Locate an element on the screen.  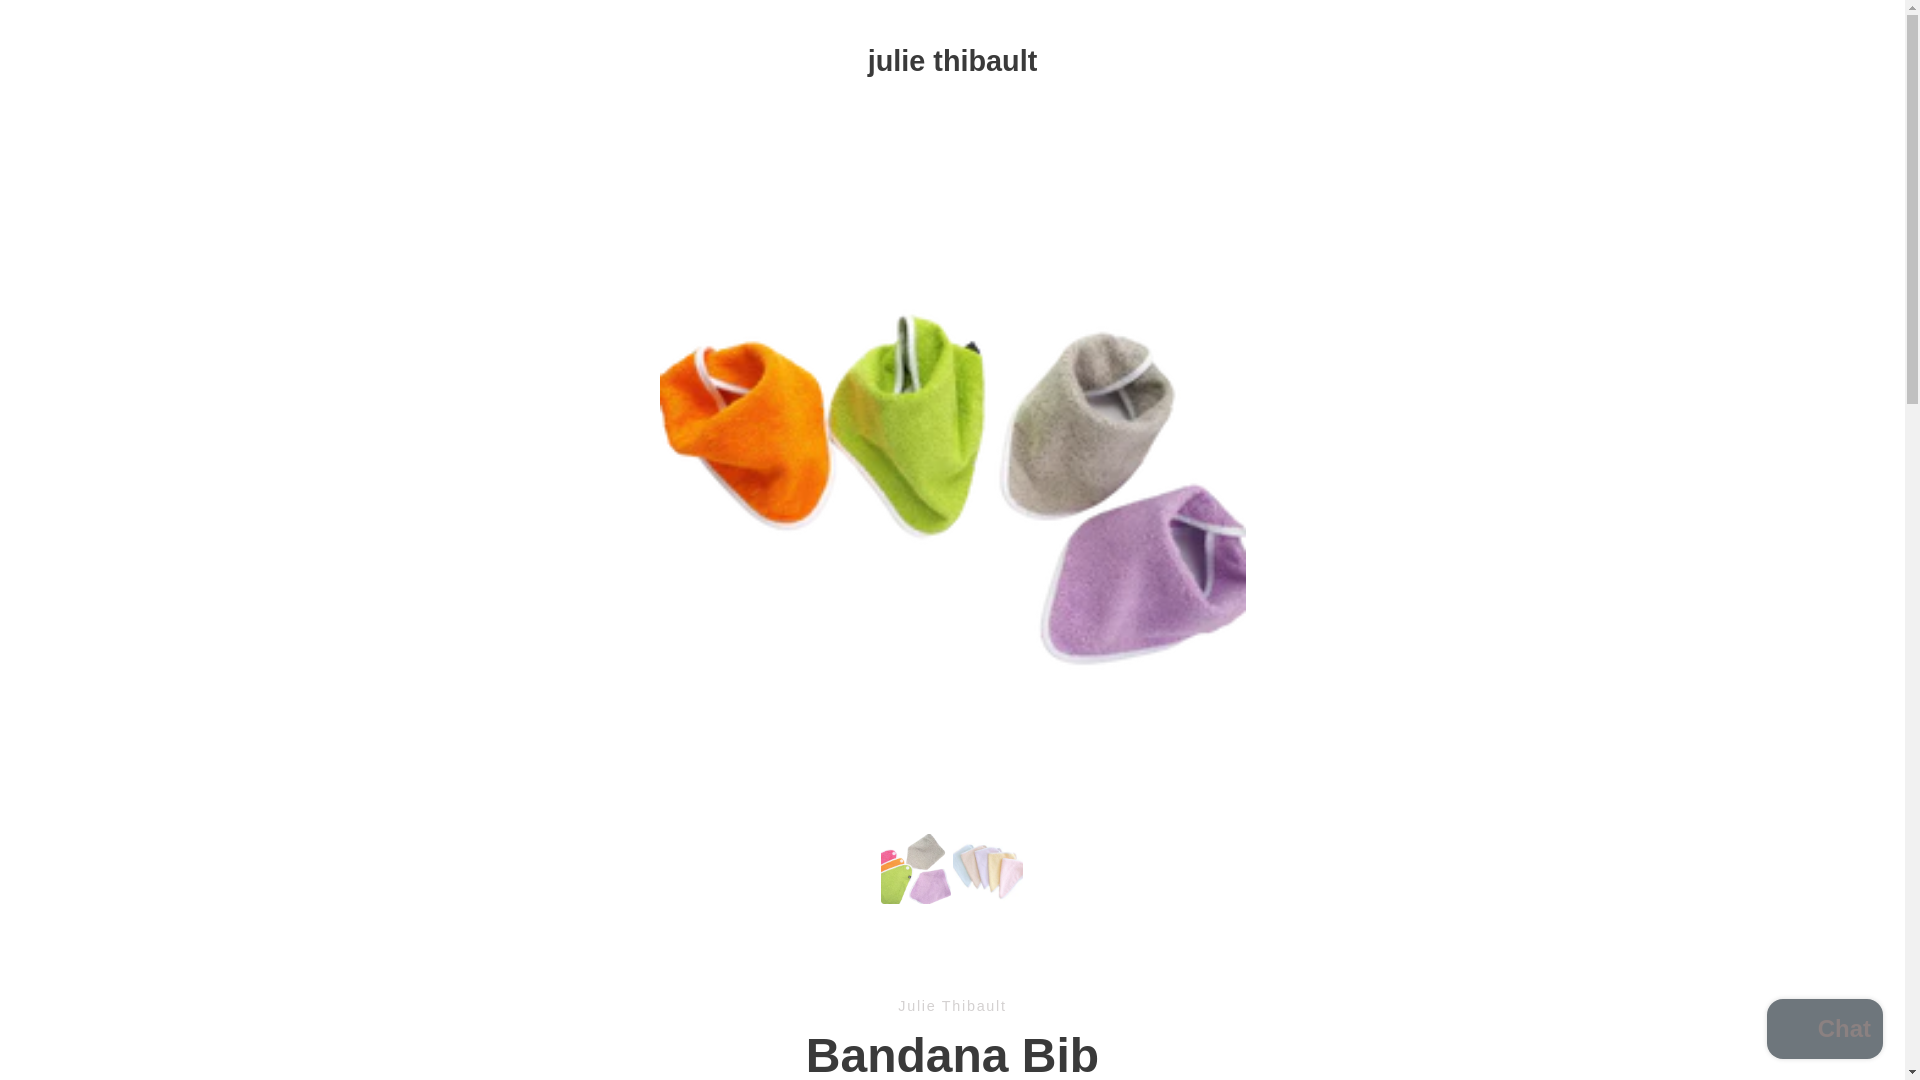
julie thibault on Facebook is located at coordinates (491, 1008).